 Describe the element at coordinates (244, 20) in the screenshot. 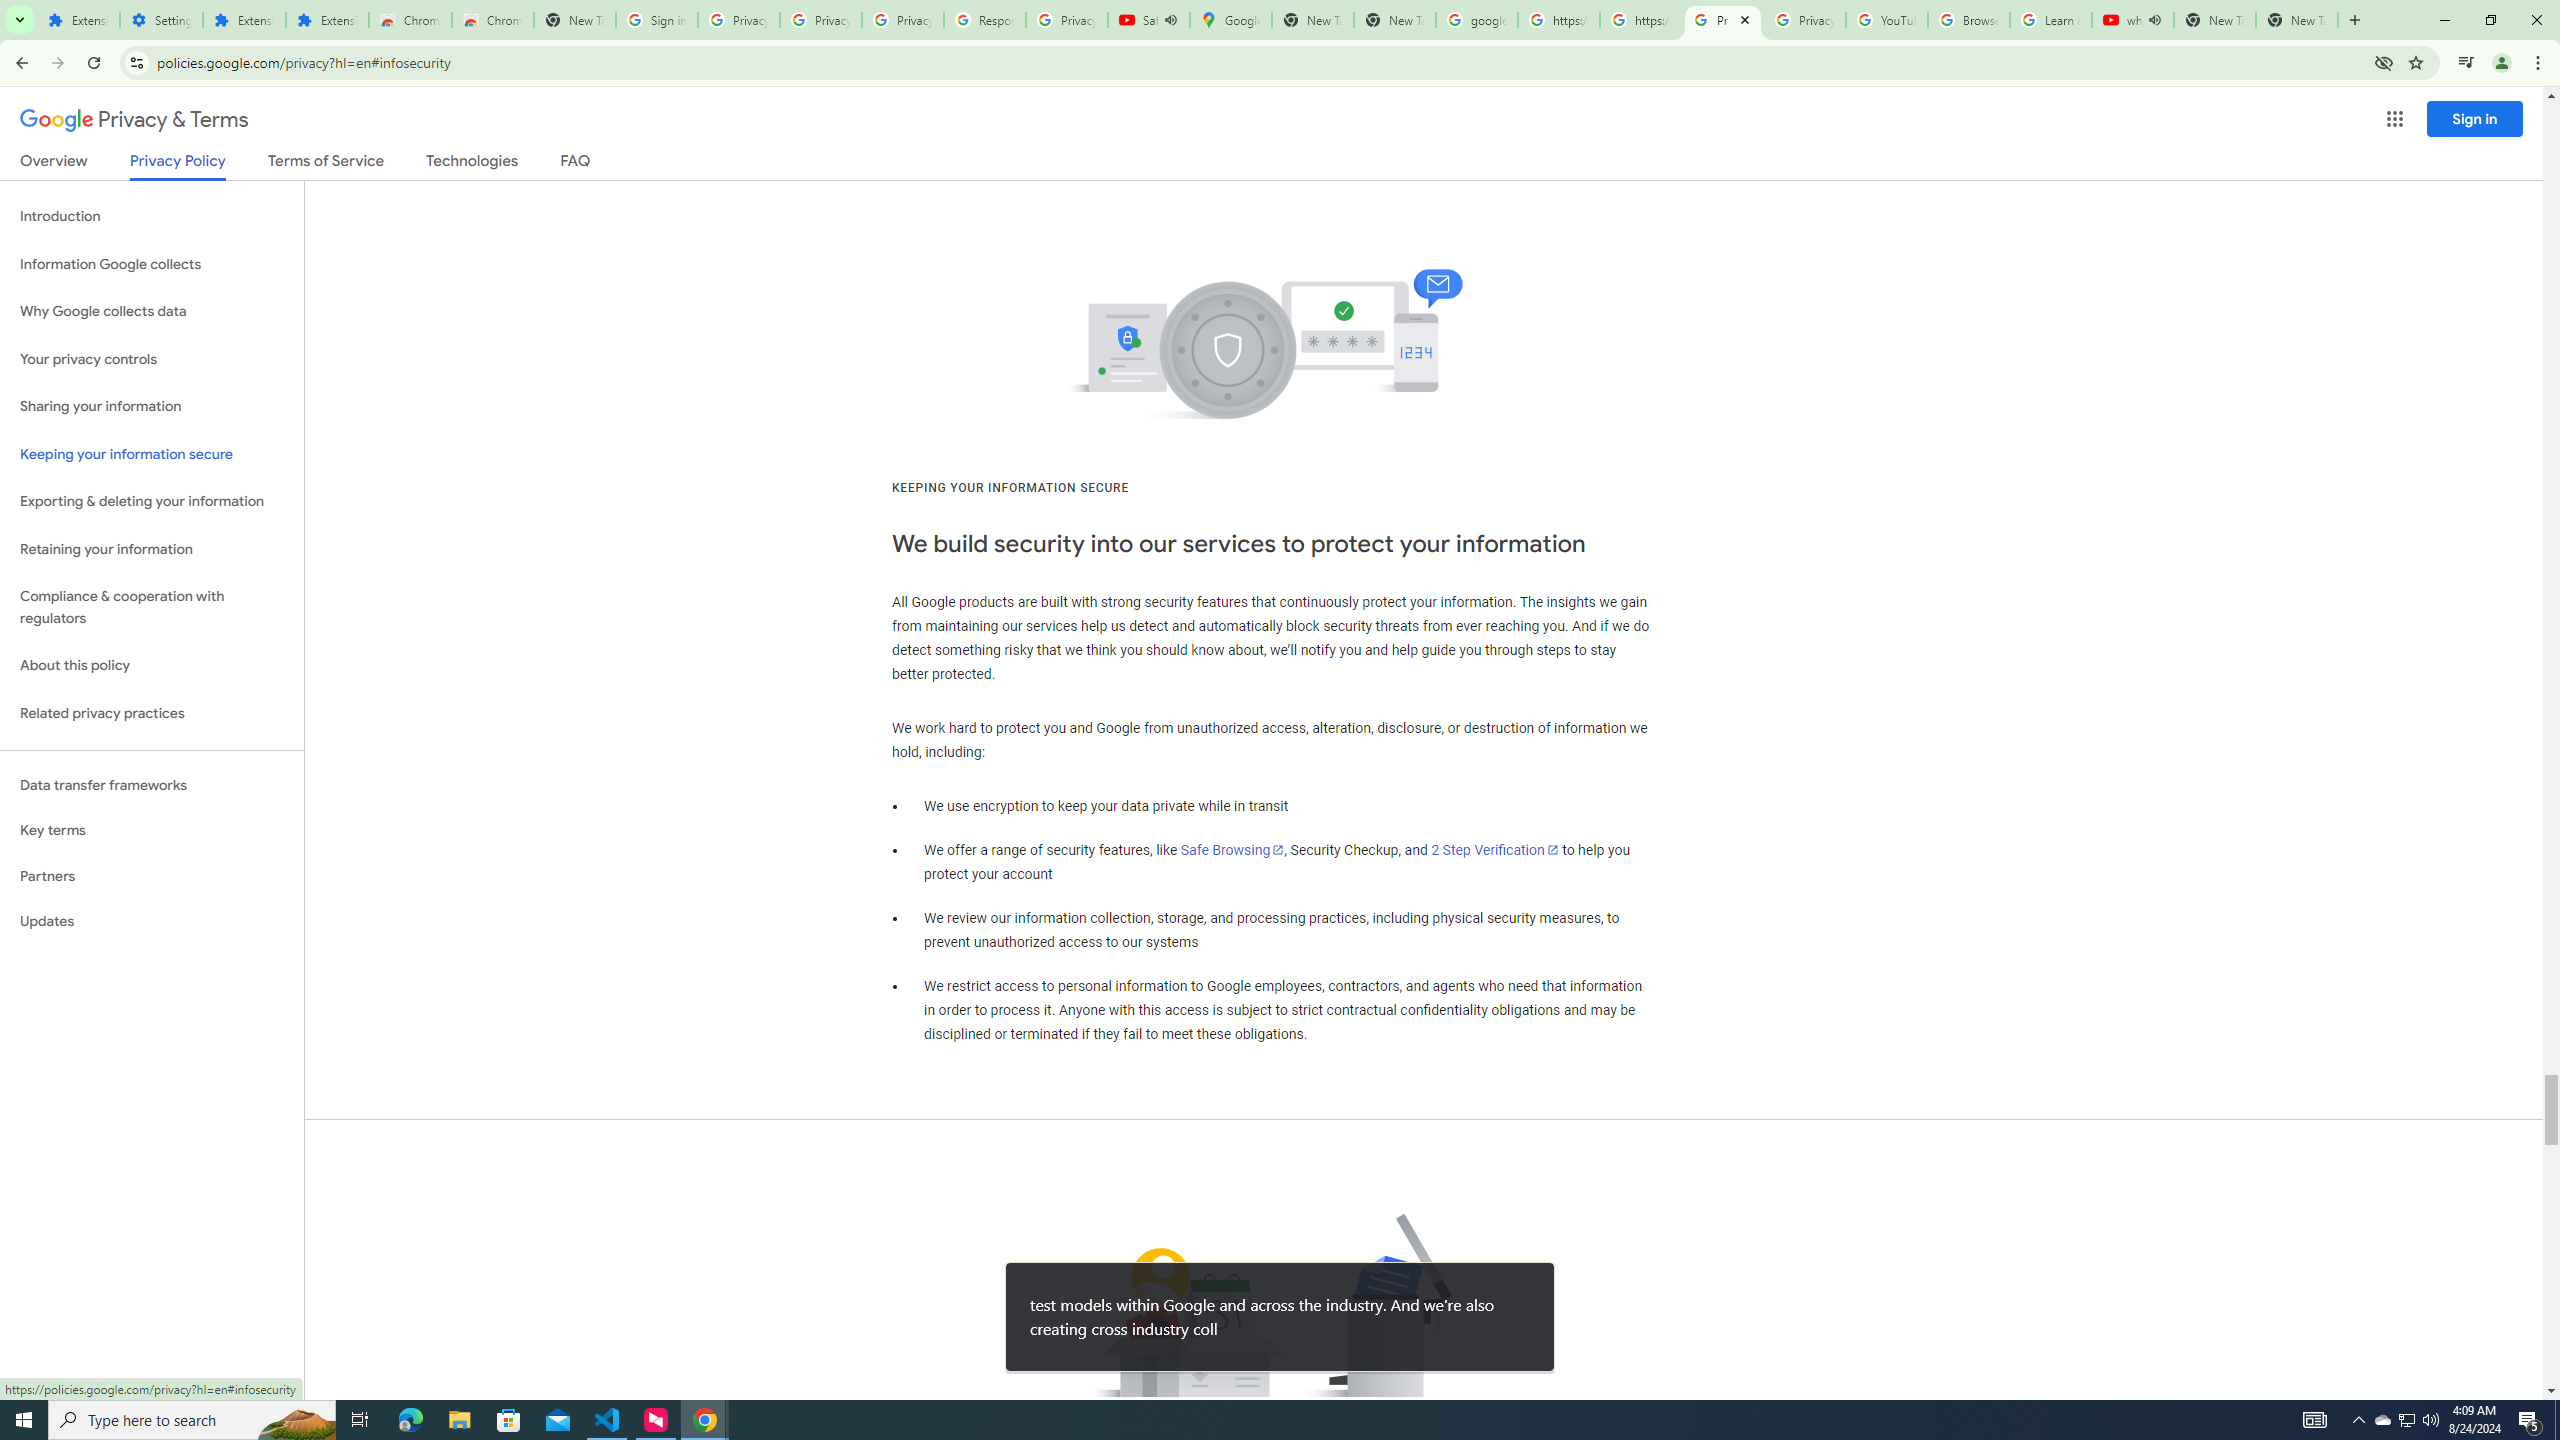

I see `Extensions` at that location.